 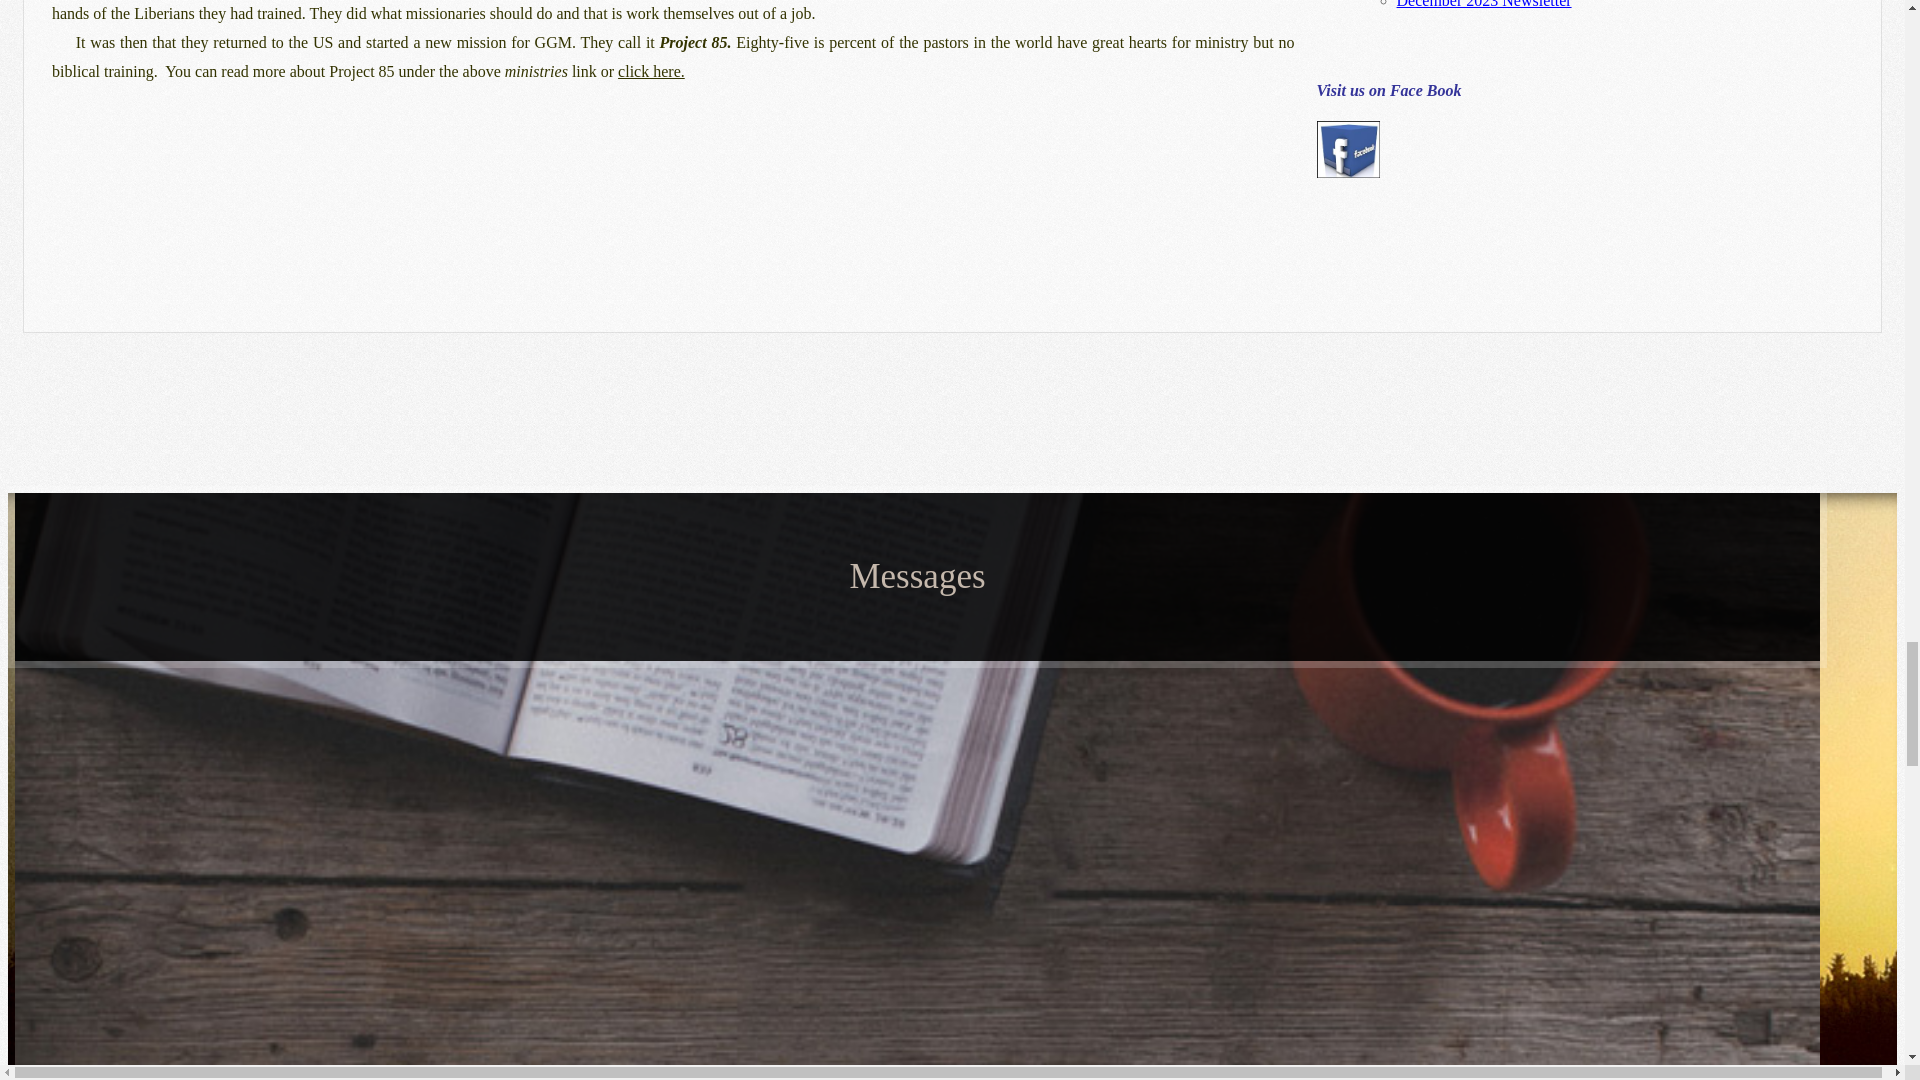 I want to click on December 2023 Newsletter, so click(x=1484, y=4).